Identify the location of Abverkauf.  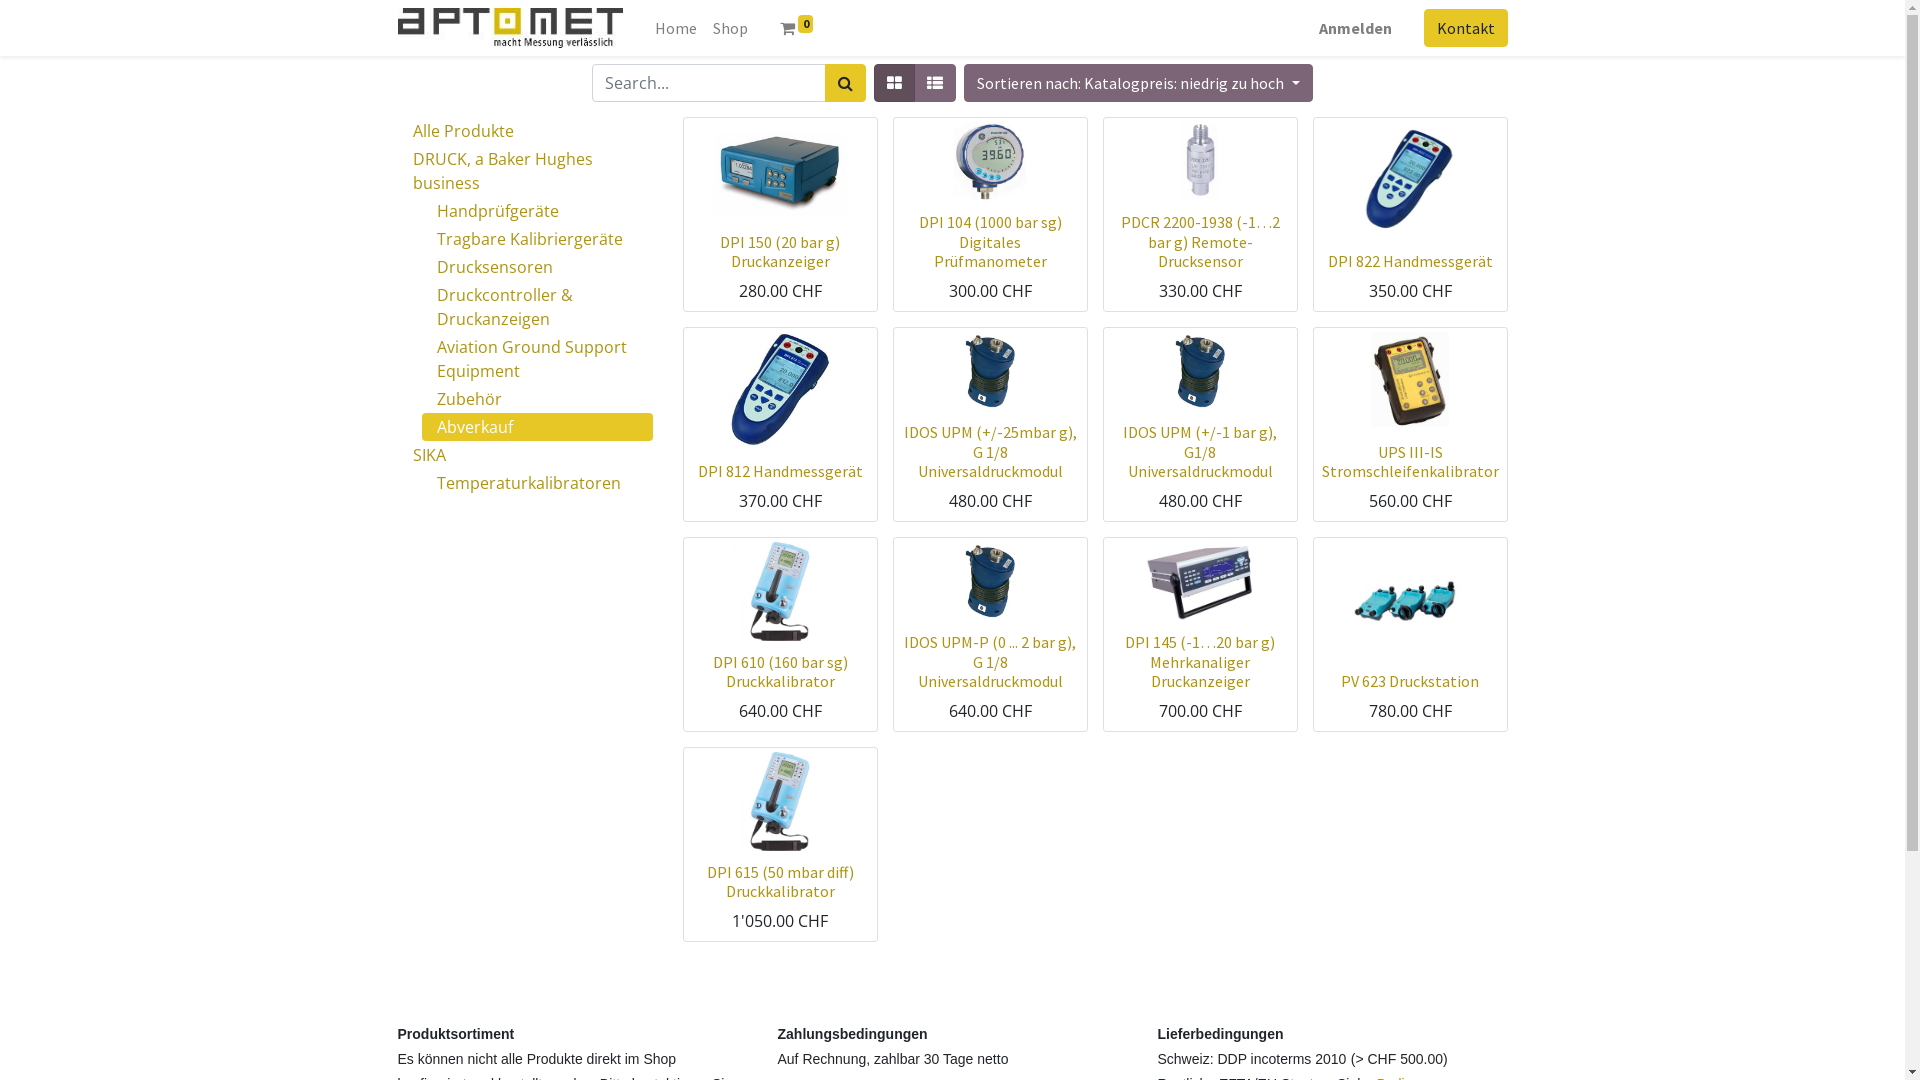
(538, 427).